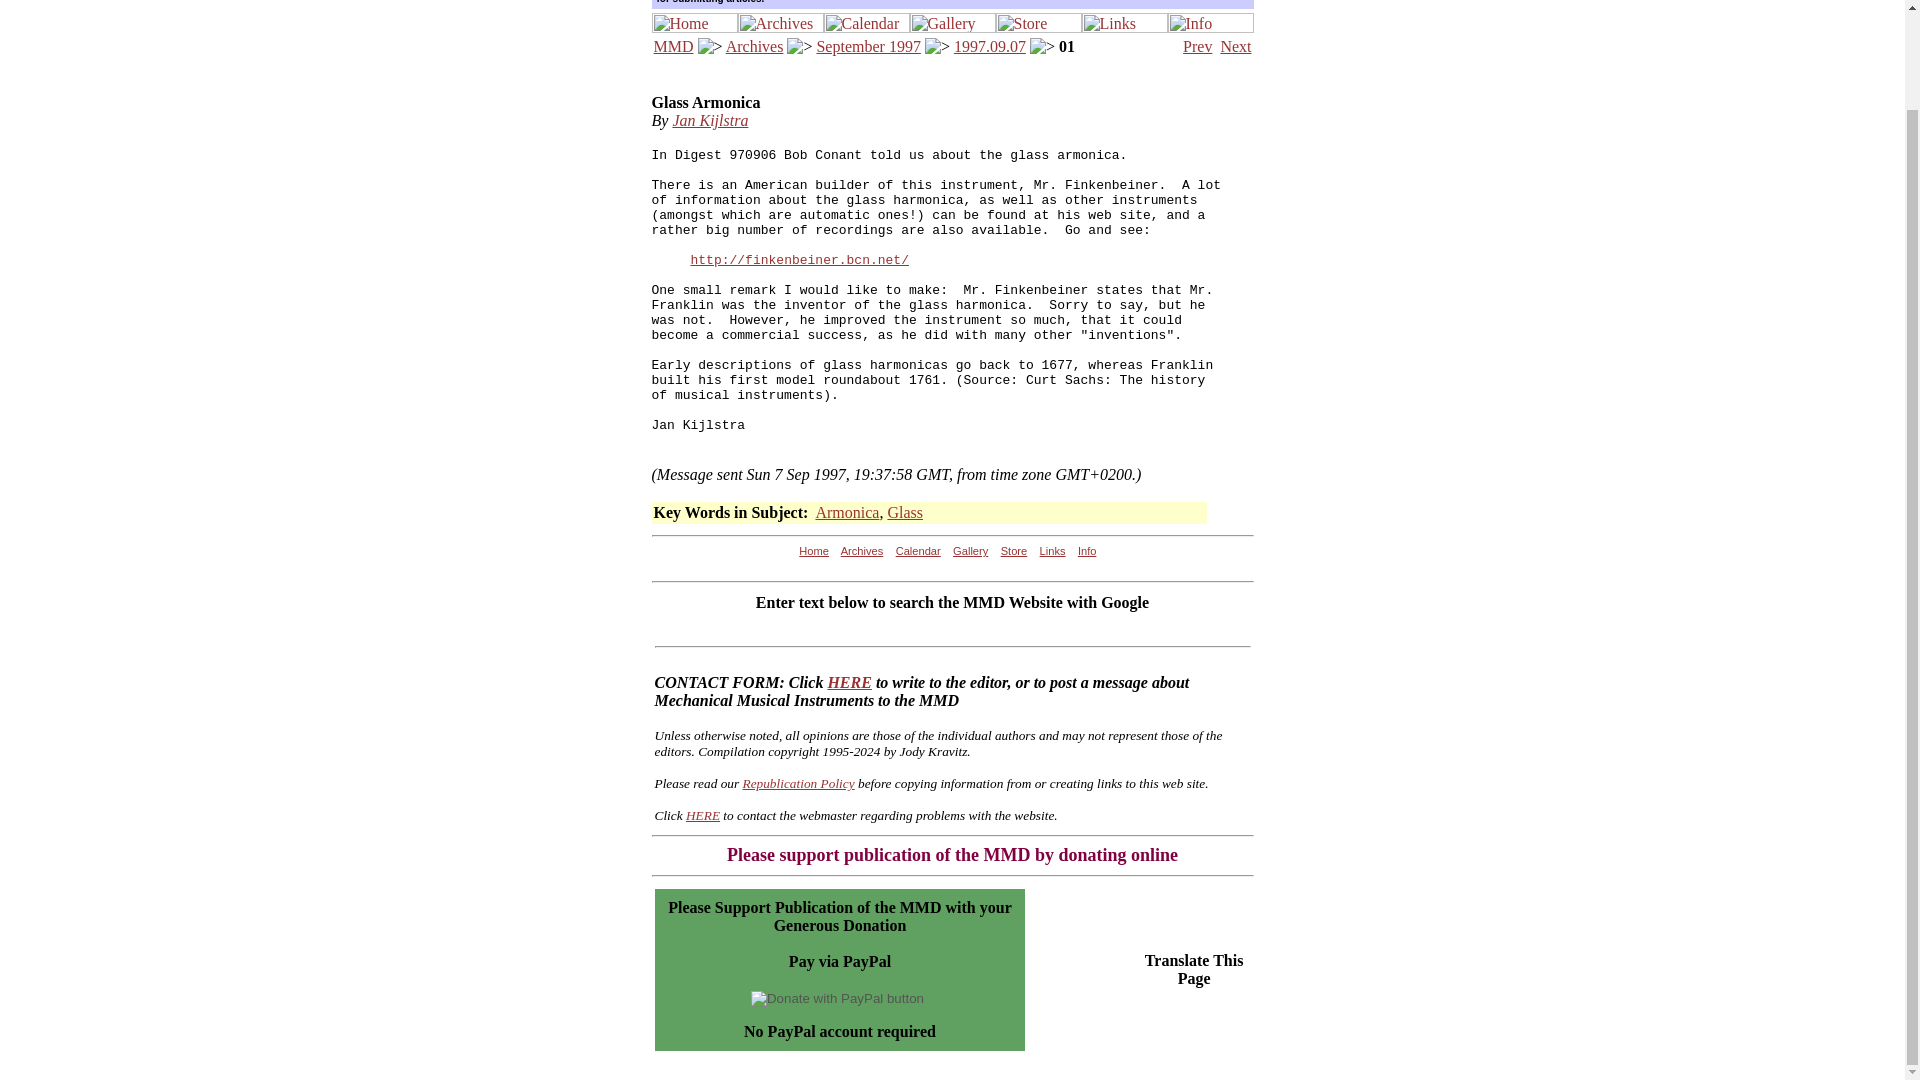 Image resolution: width=1920 pixels, height=1080 pixels. What do you see at coordinates (918, 551) in the screenshot?
I see `Calendar` at bounding box center [918, 551].